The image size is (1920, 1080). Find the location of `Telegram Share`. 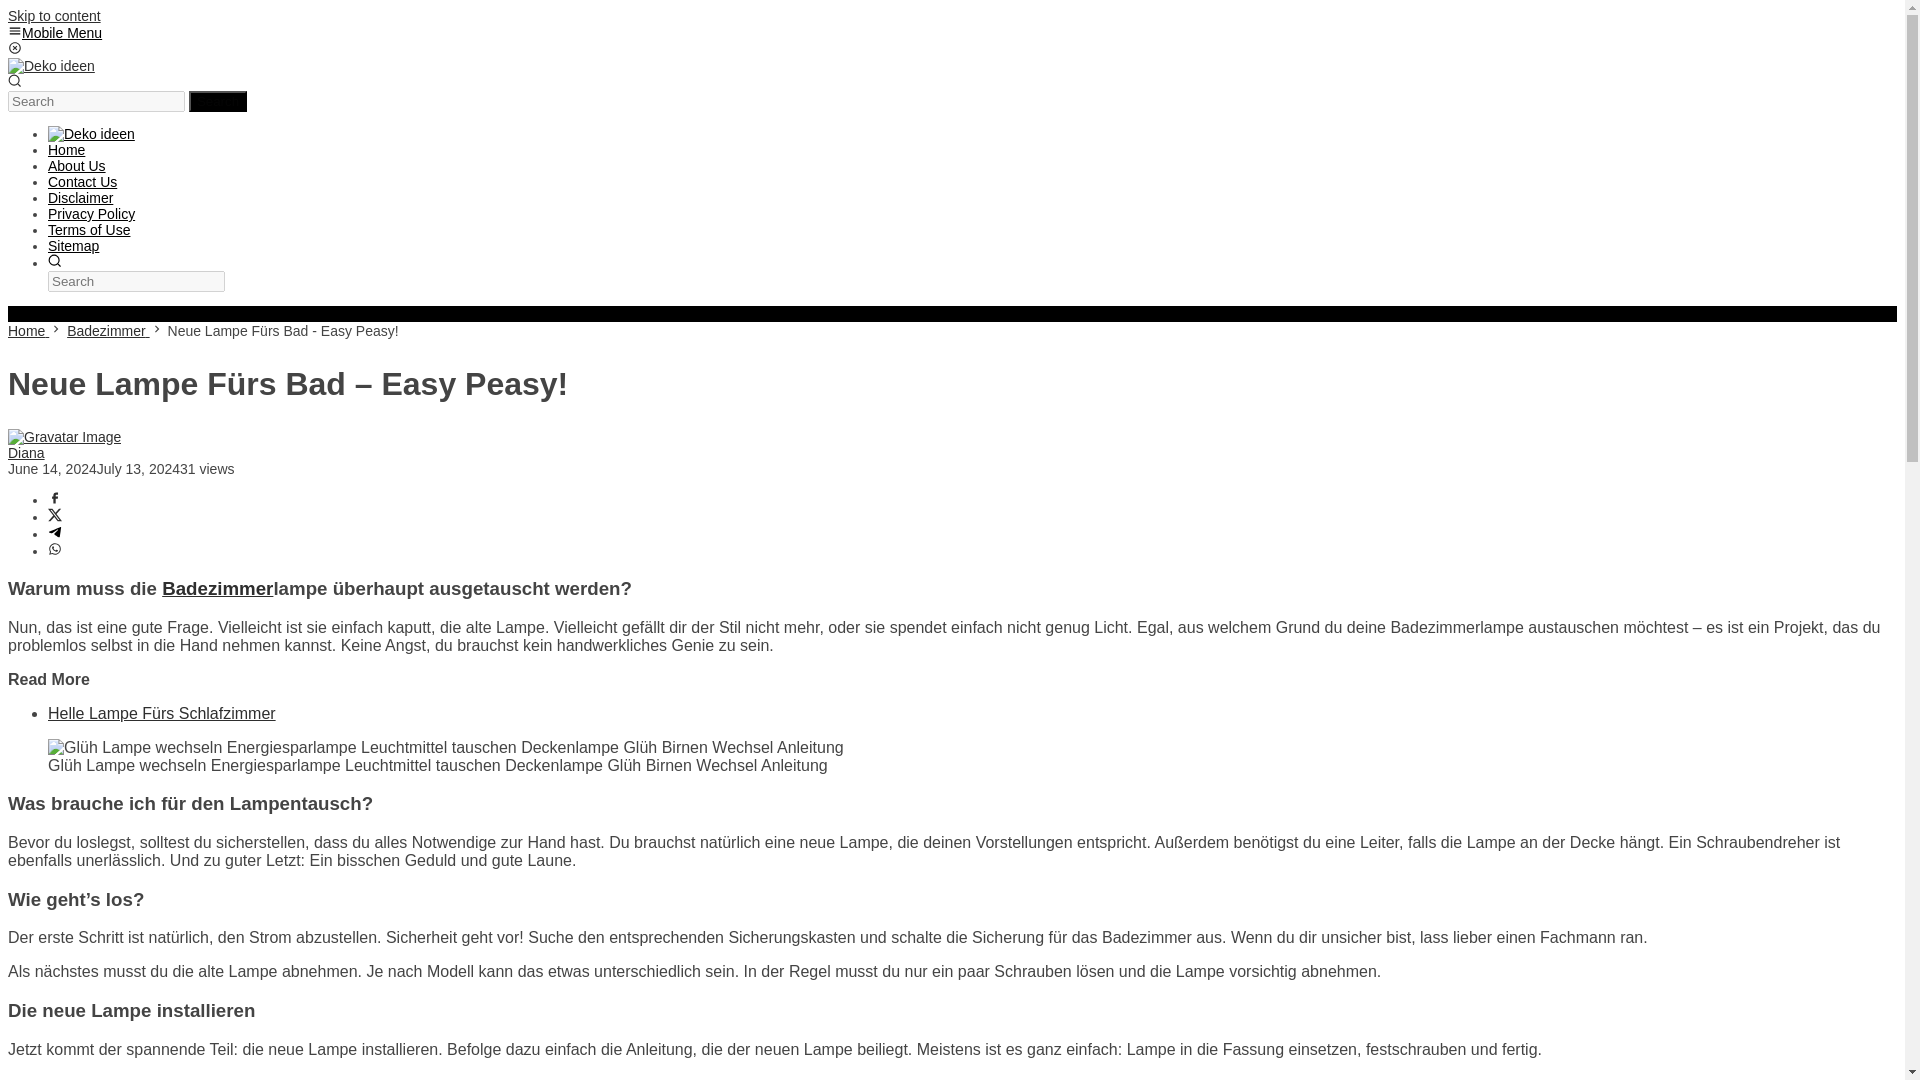

Telegram Share is located at coordinates (54, 534).